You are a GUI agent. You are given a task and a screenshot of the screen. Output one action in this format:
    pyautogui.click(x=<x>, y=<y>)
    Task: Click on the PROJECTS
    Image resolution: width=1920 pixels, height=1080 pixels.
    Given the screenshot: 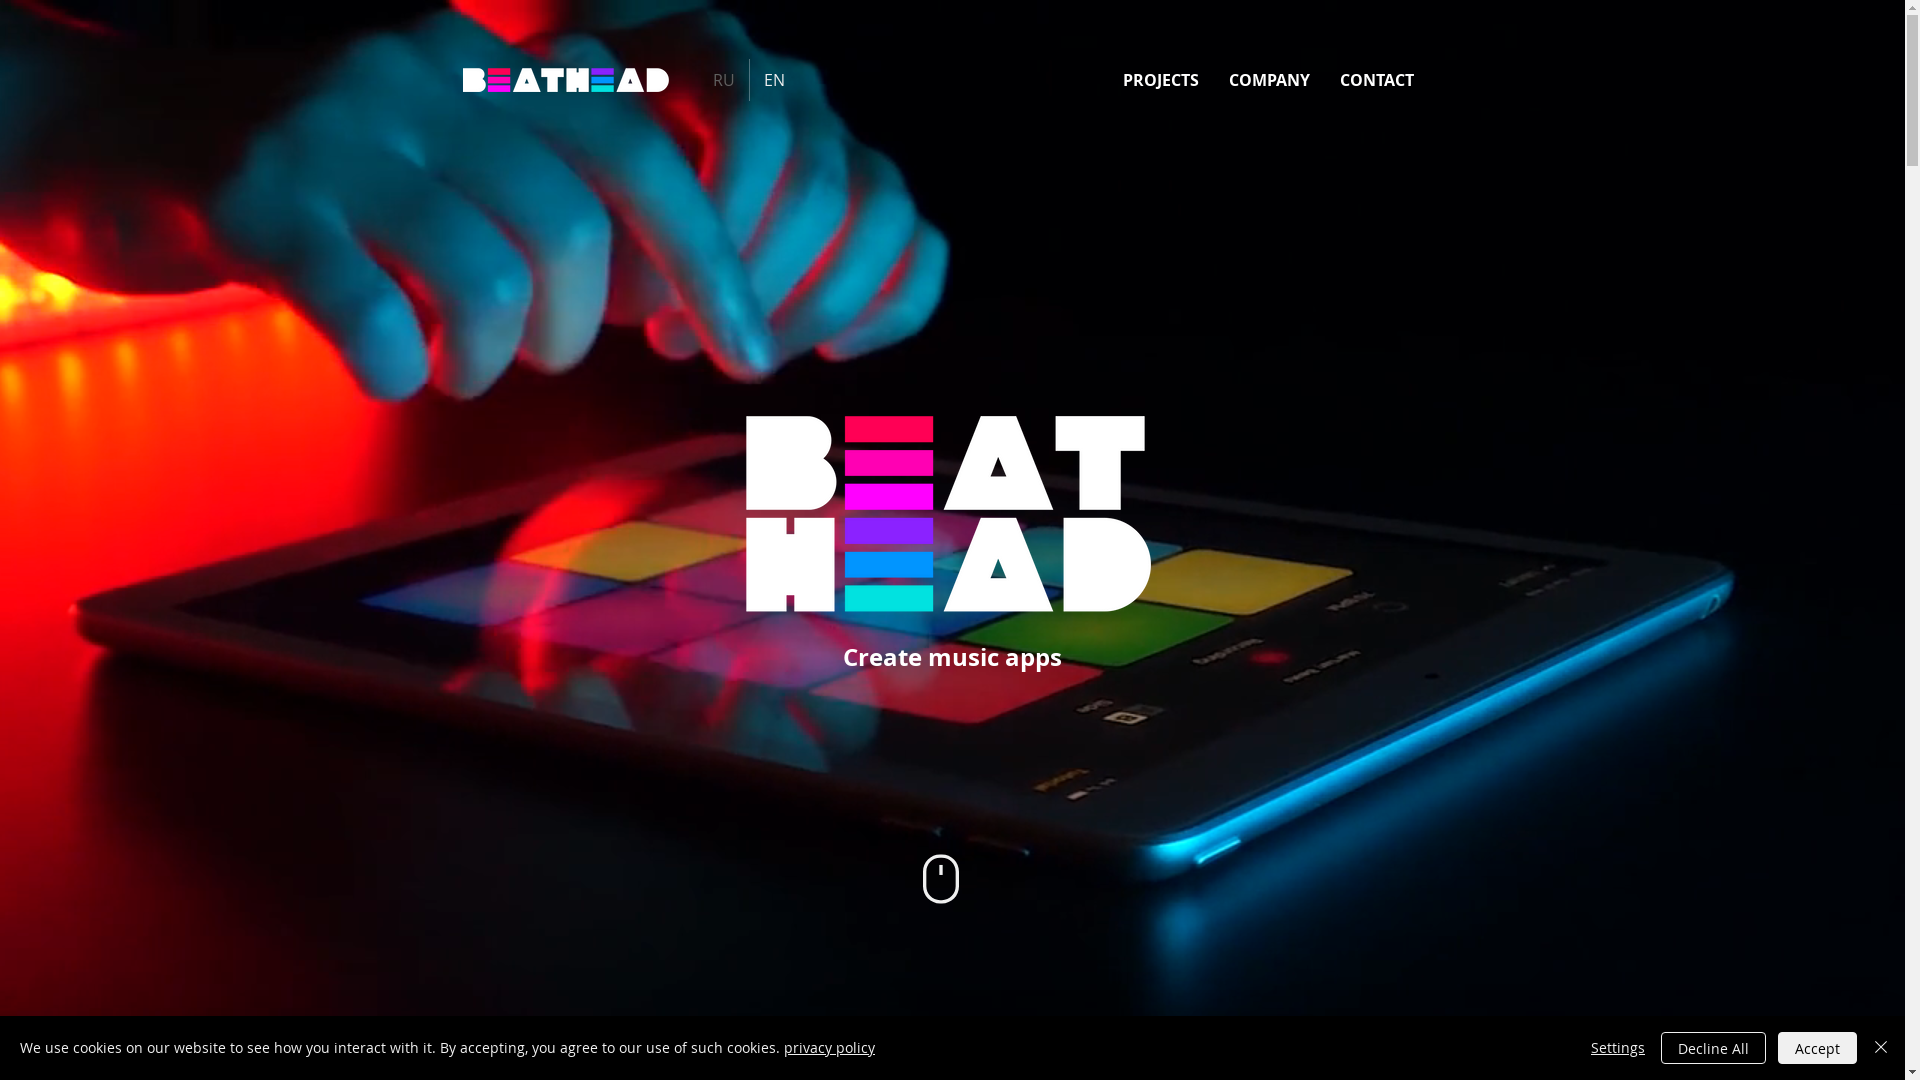 What is the action you would take?
    pyautogui.click(x=1161, y=80)
    